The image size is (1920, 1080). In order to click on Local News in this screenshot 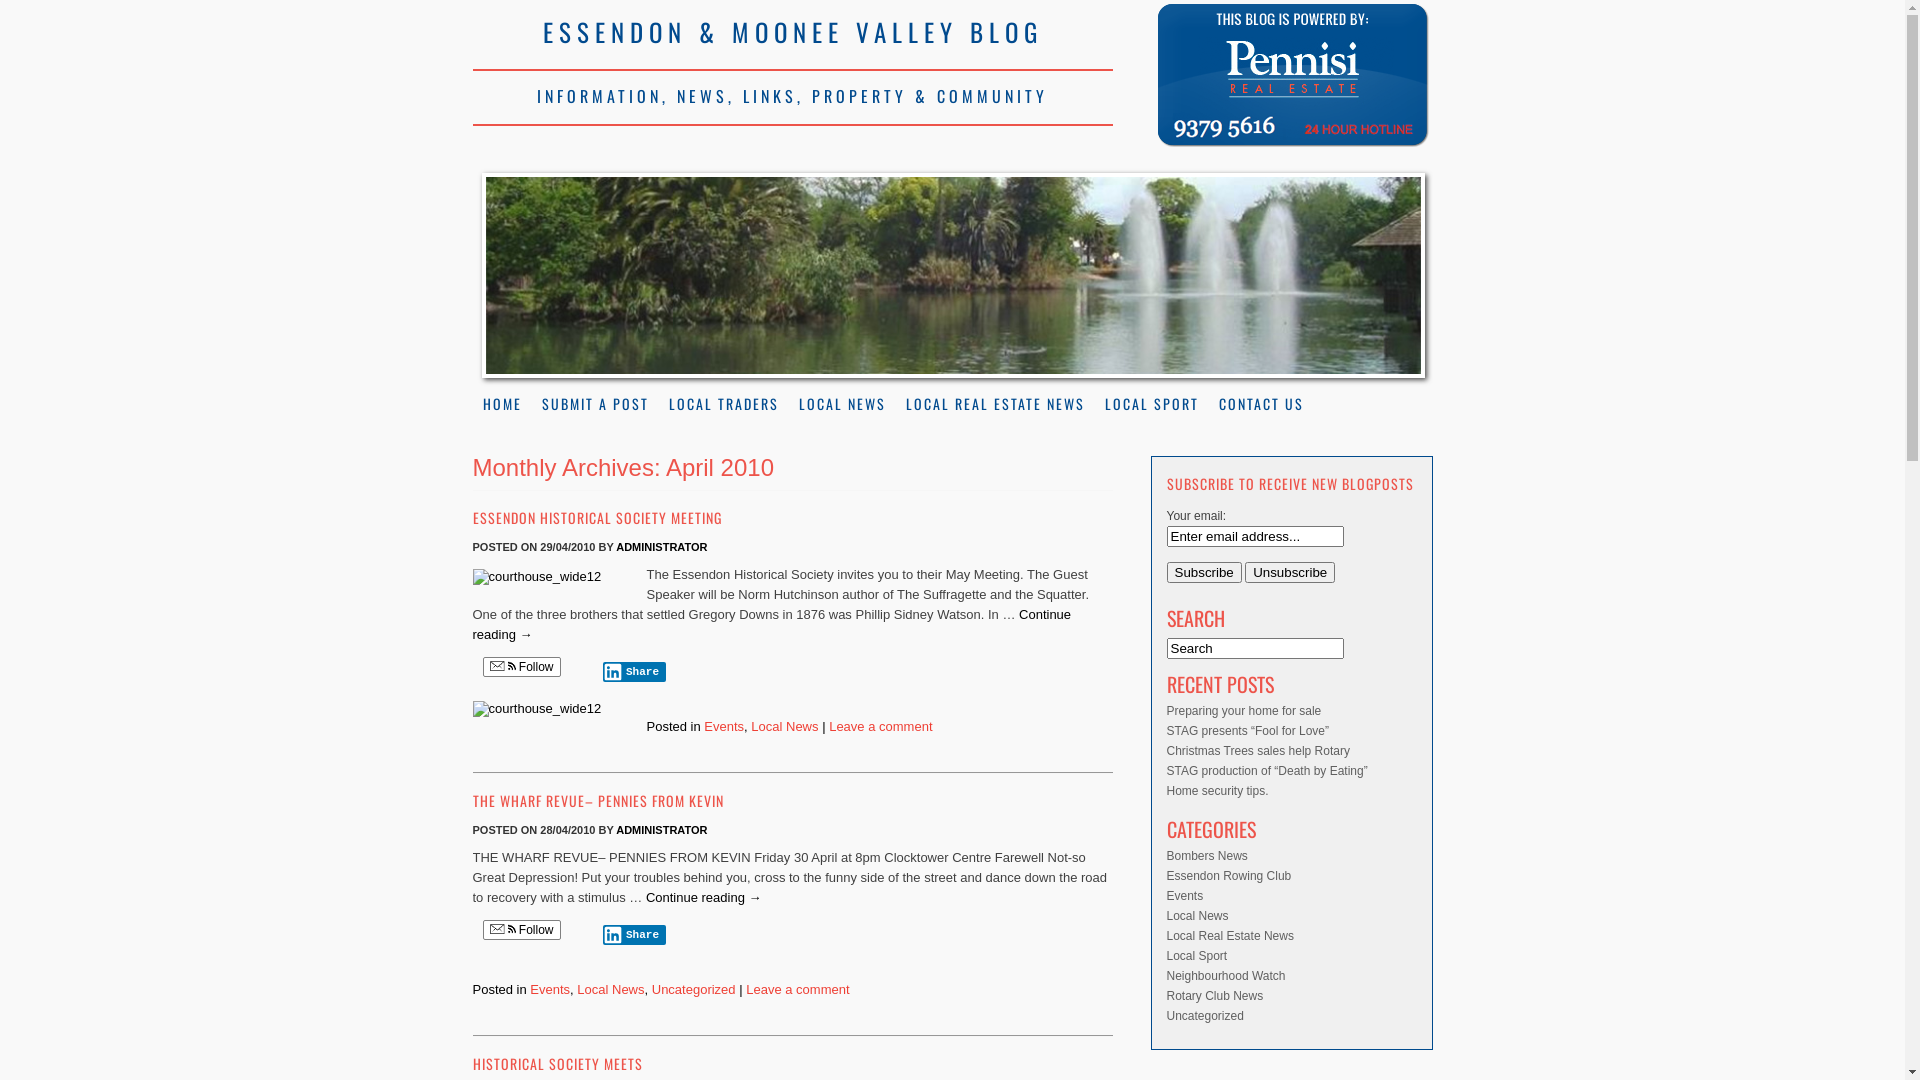, I will do `click(610, 990)`.